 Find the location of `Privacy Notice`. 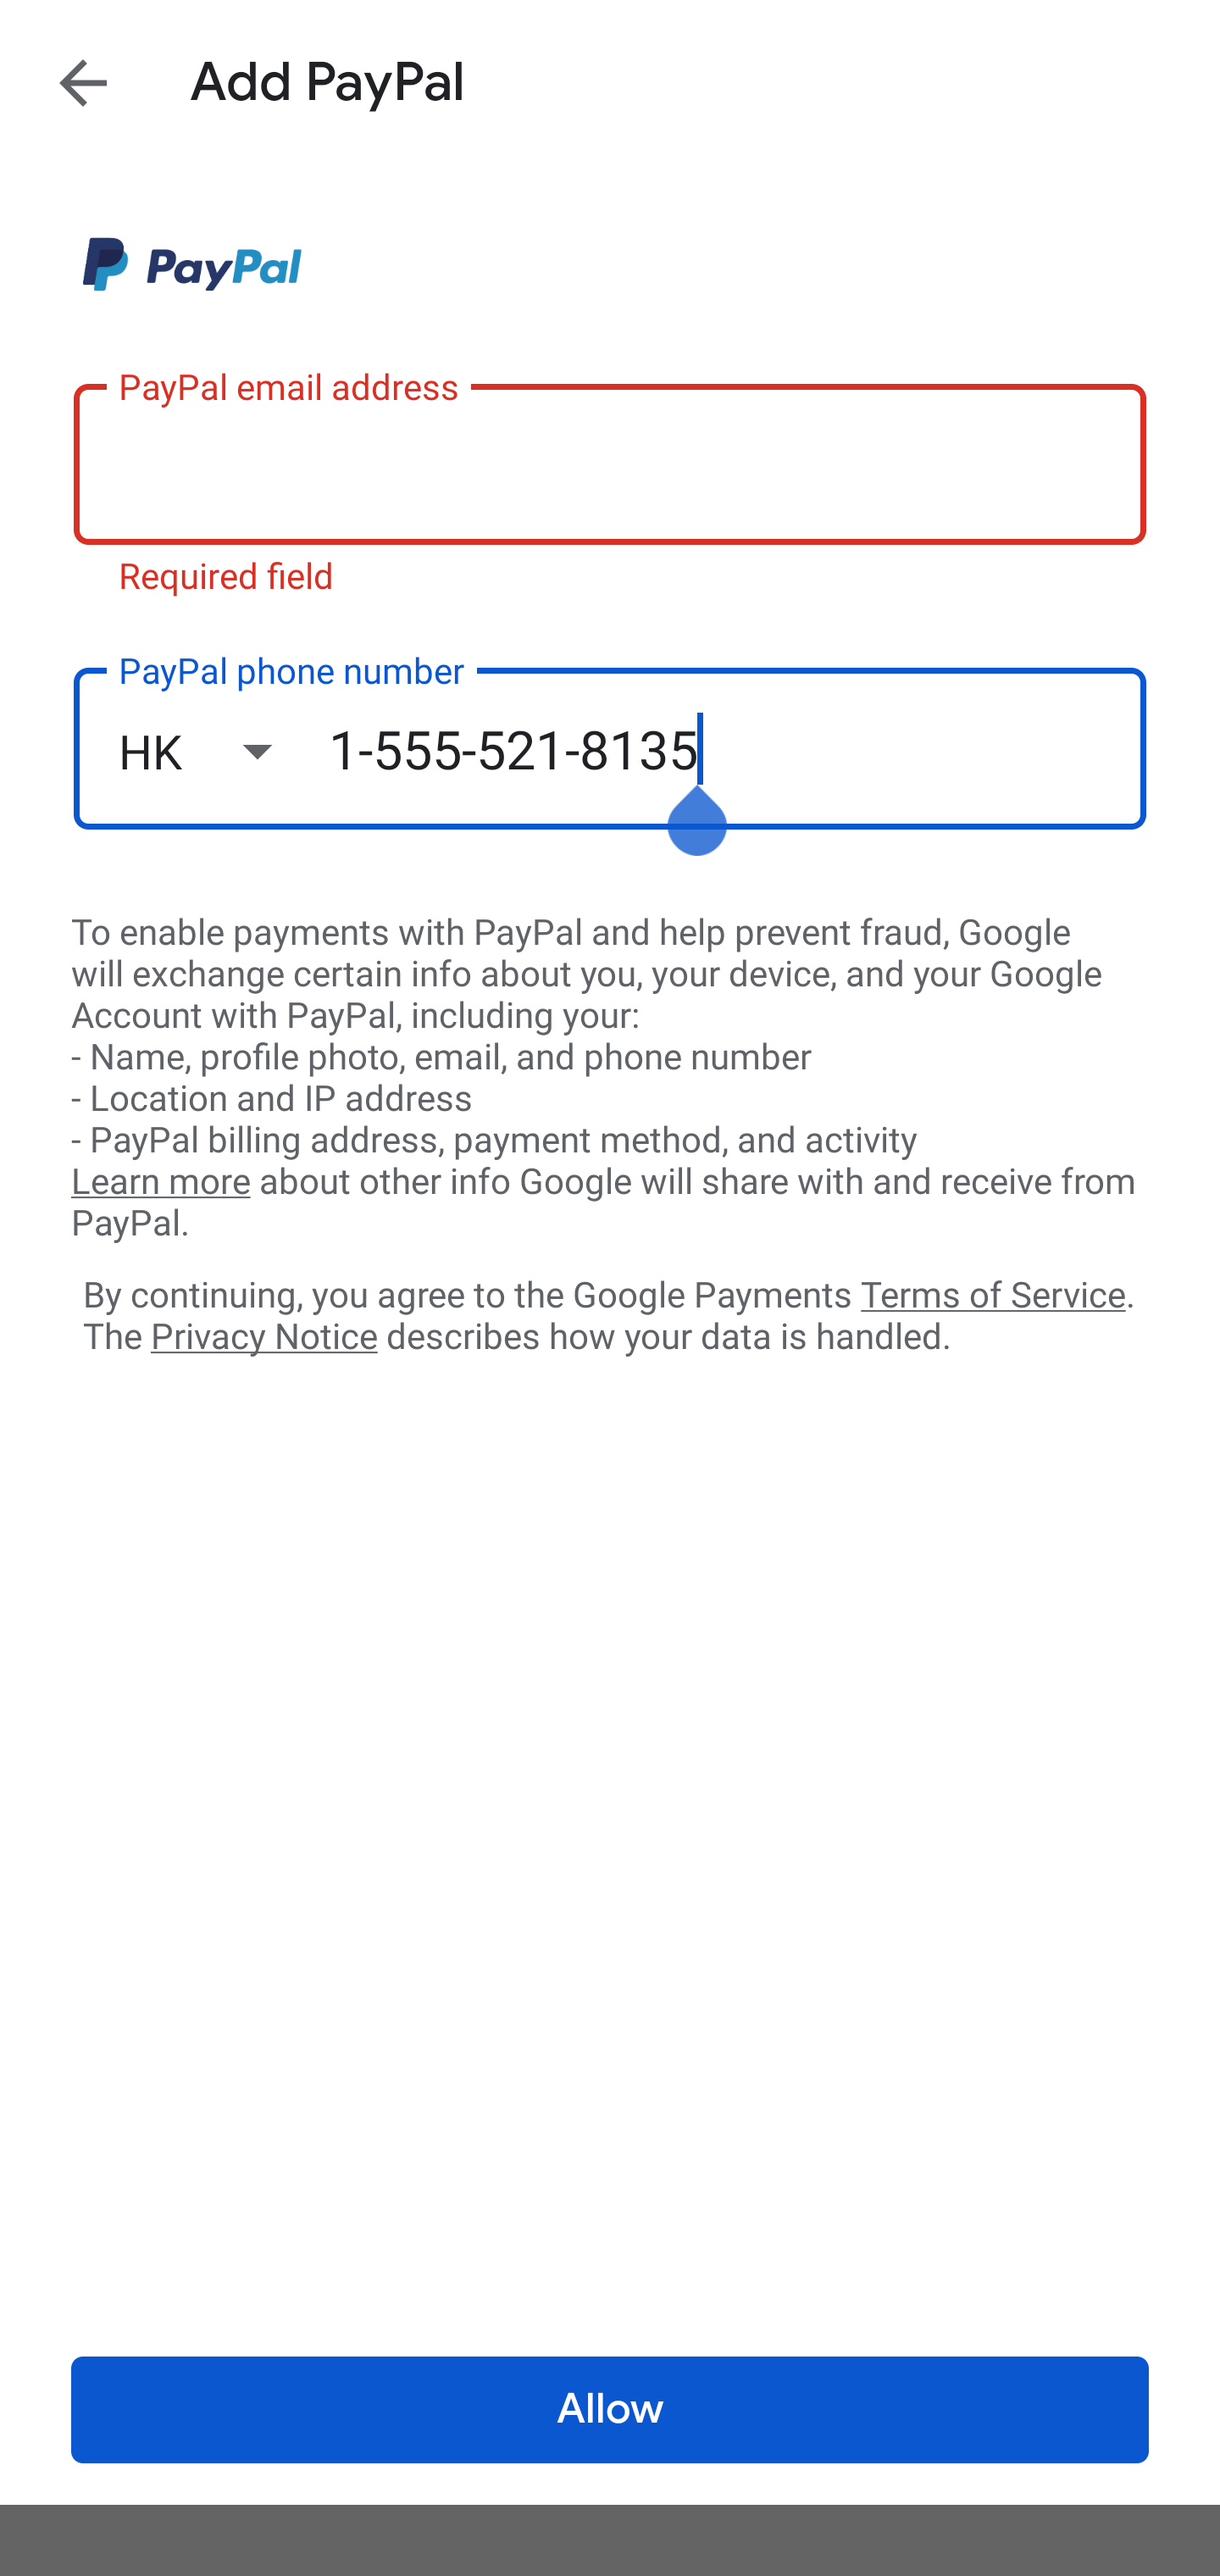

Privacy Notice is located at coordinates (263, 1338).